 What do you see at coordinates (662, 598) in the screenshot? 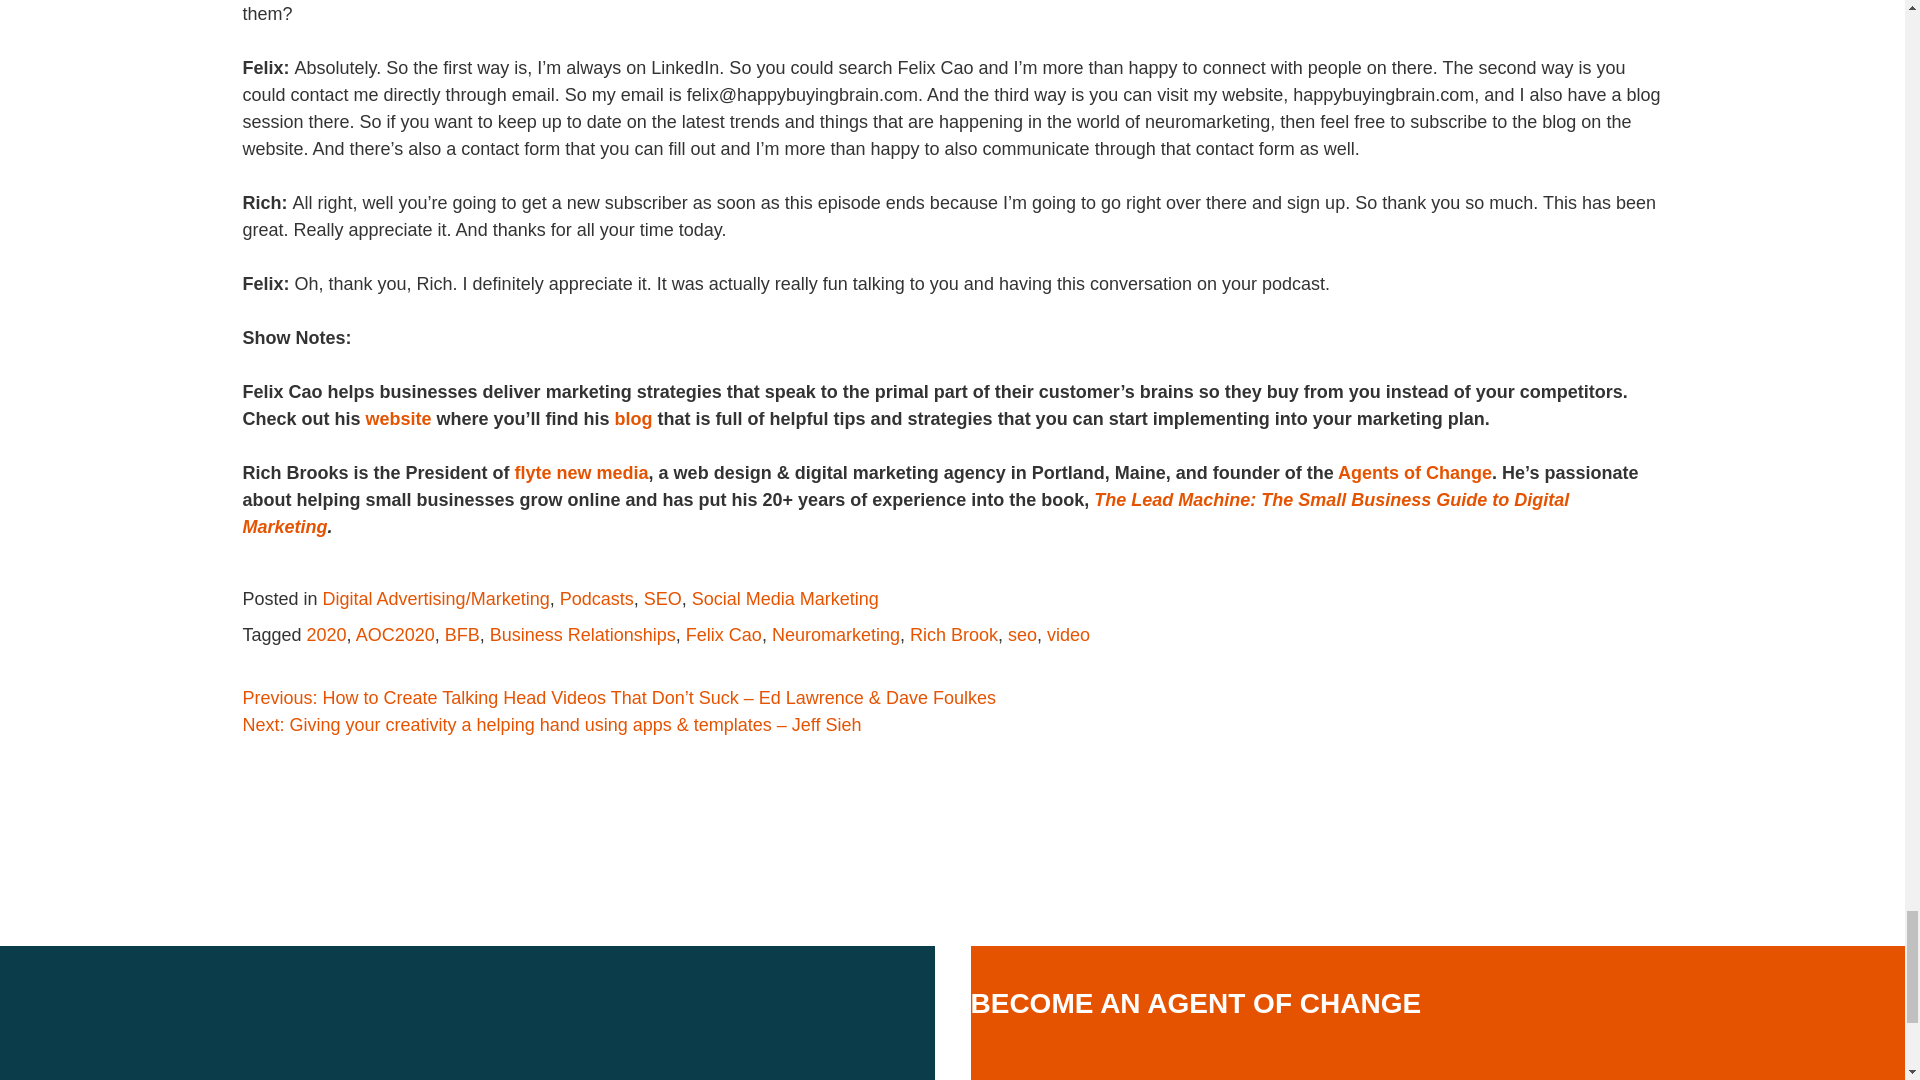
I see `SEO` at bounding box center [662, 598].